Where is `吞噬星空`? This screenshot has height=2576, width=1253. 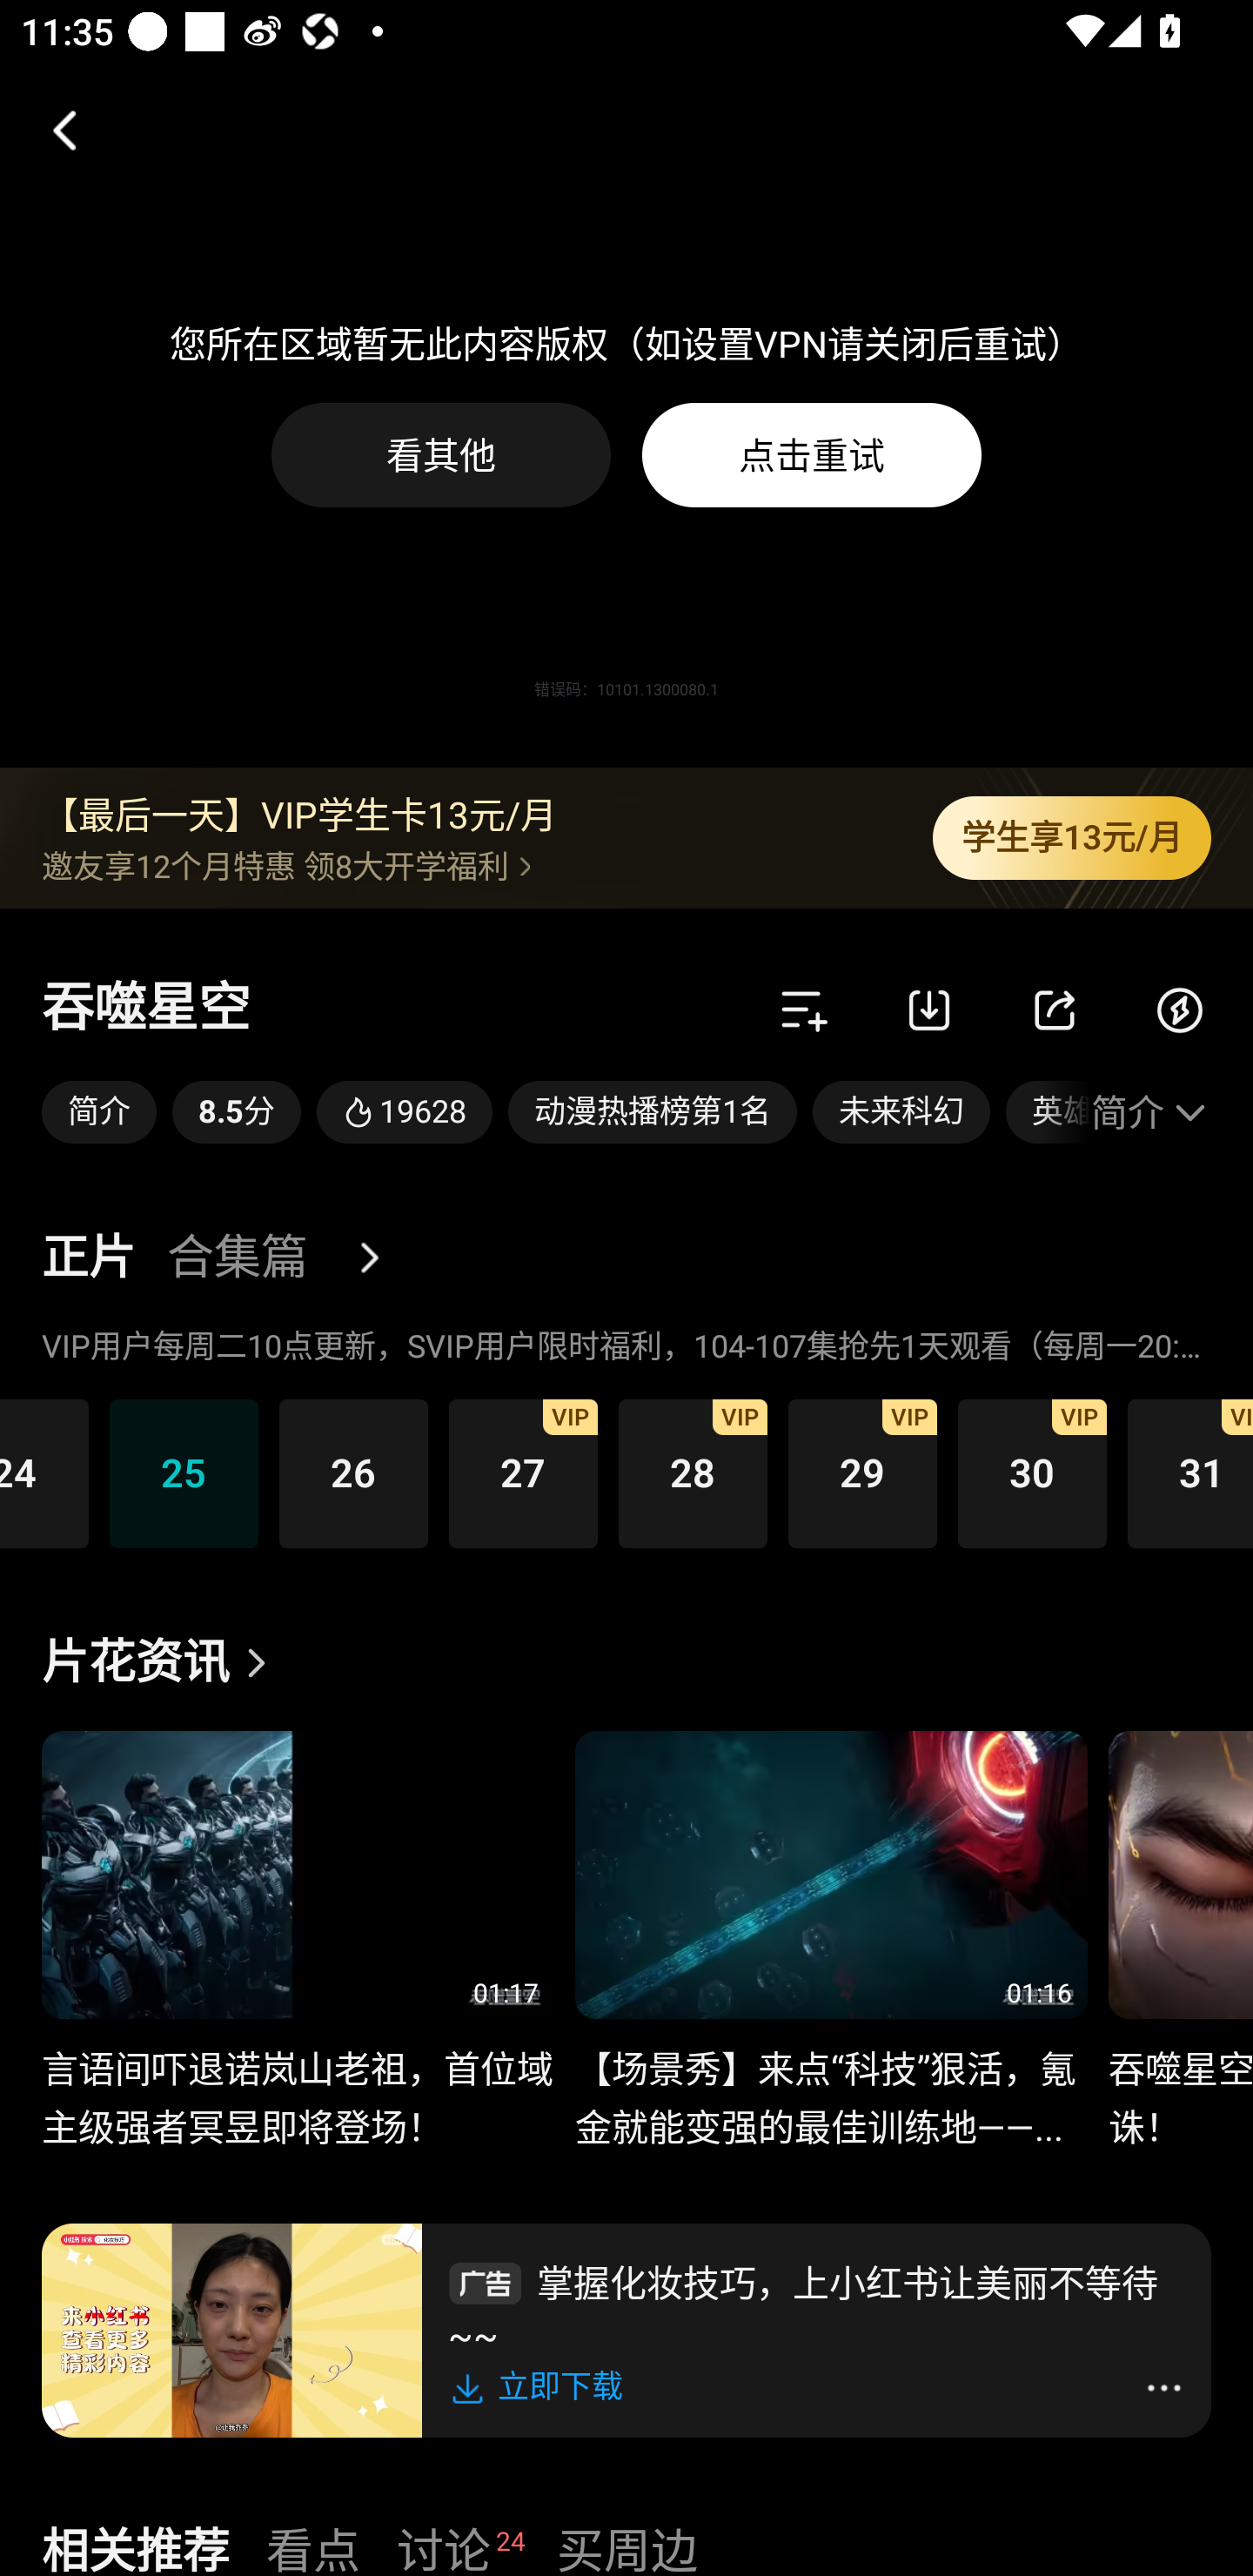 吞噬星空 is located at coordinates (146, 1010).